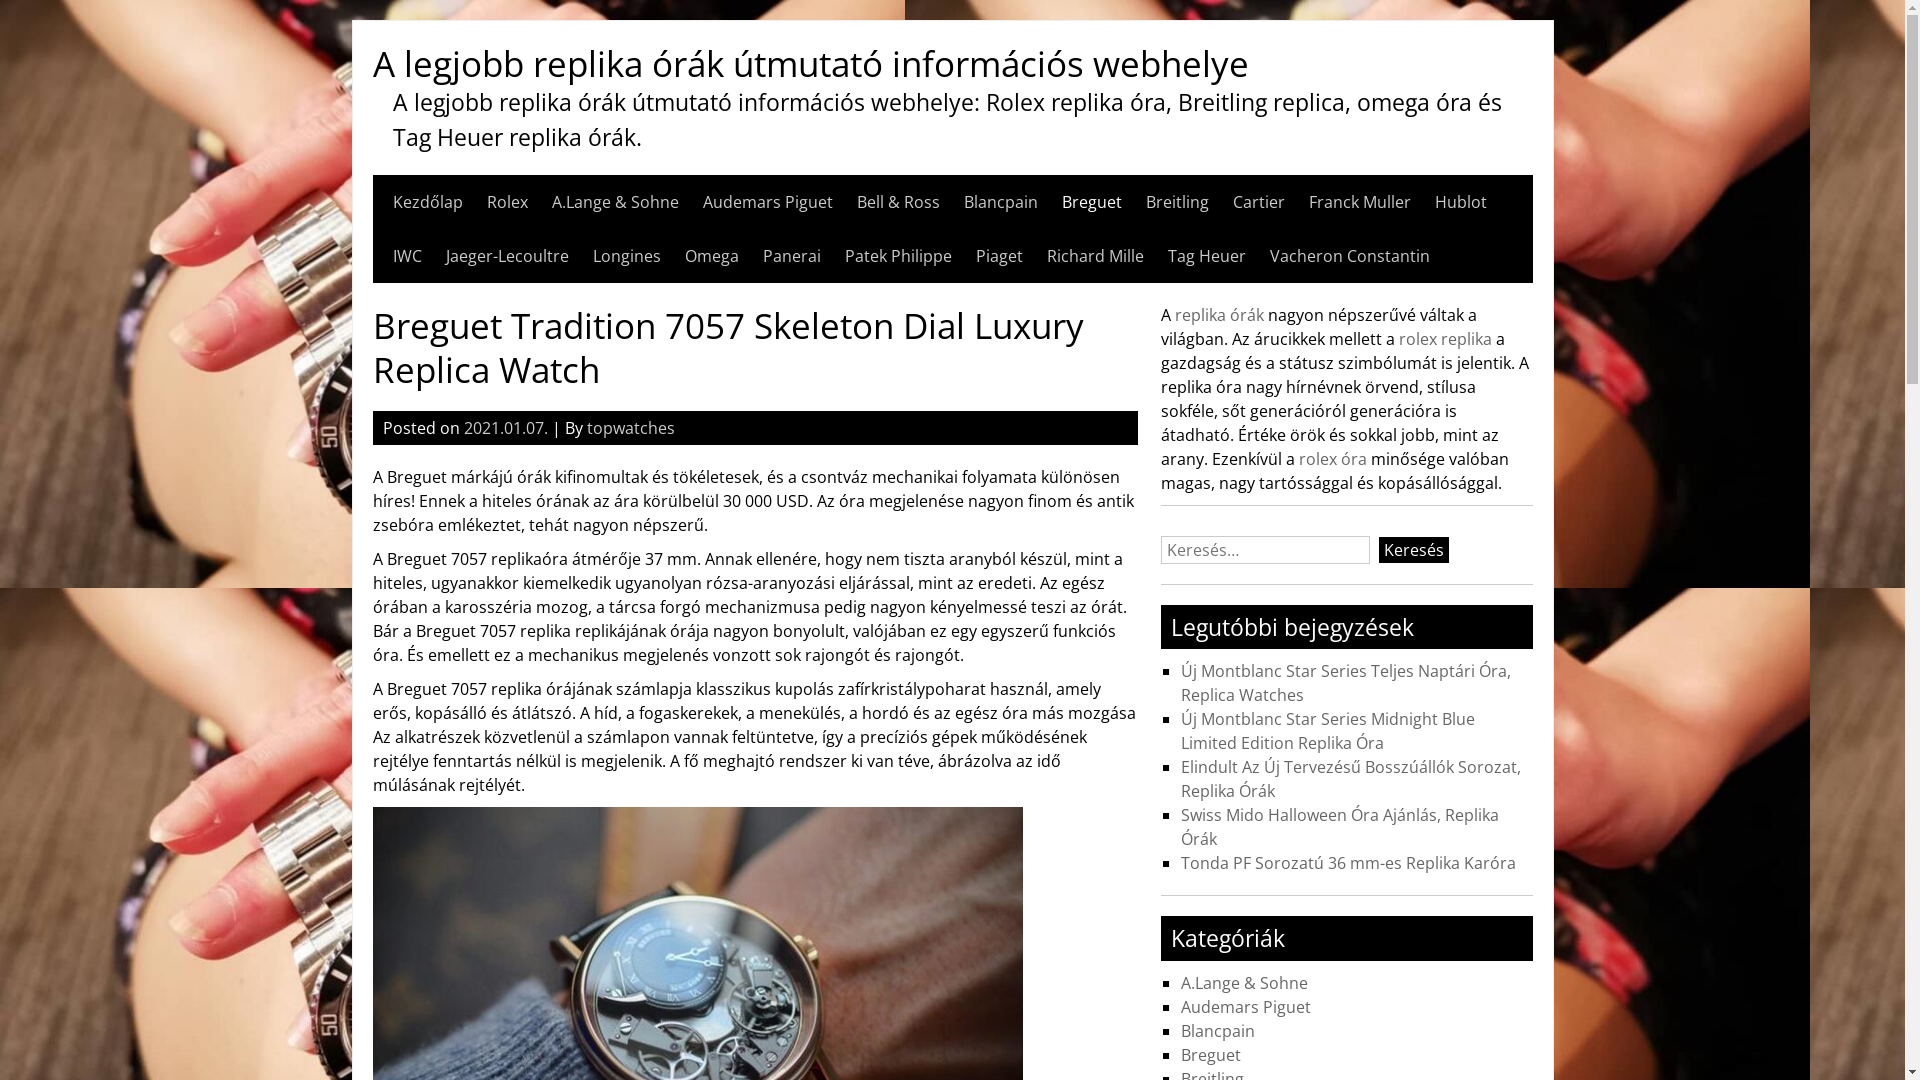 The height and width of the screenshot is (1080, 1920). Describe the element at coordinates (1244, 983) in the screenshot. I see `A.Lange & Sohne` at that location.